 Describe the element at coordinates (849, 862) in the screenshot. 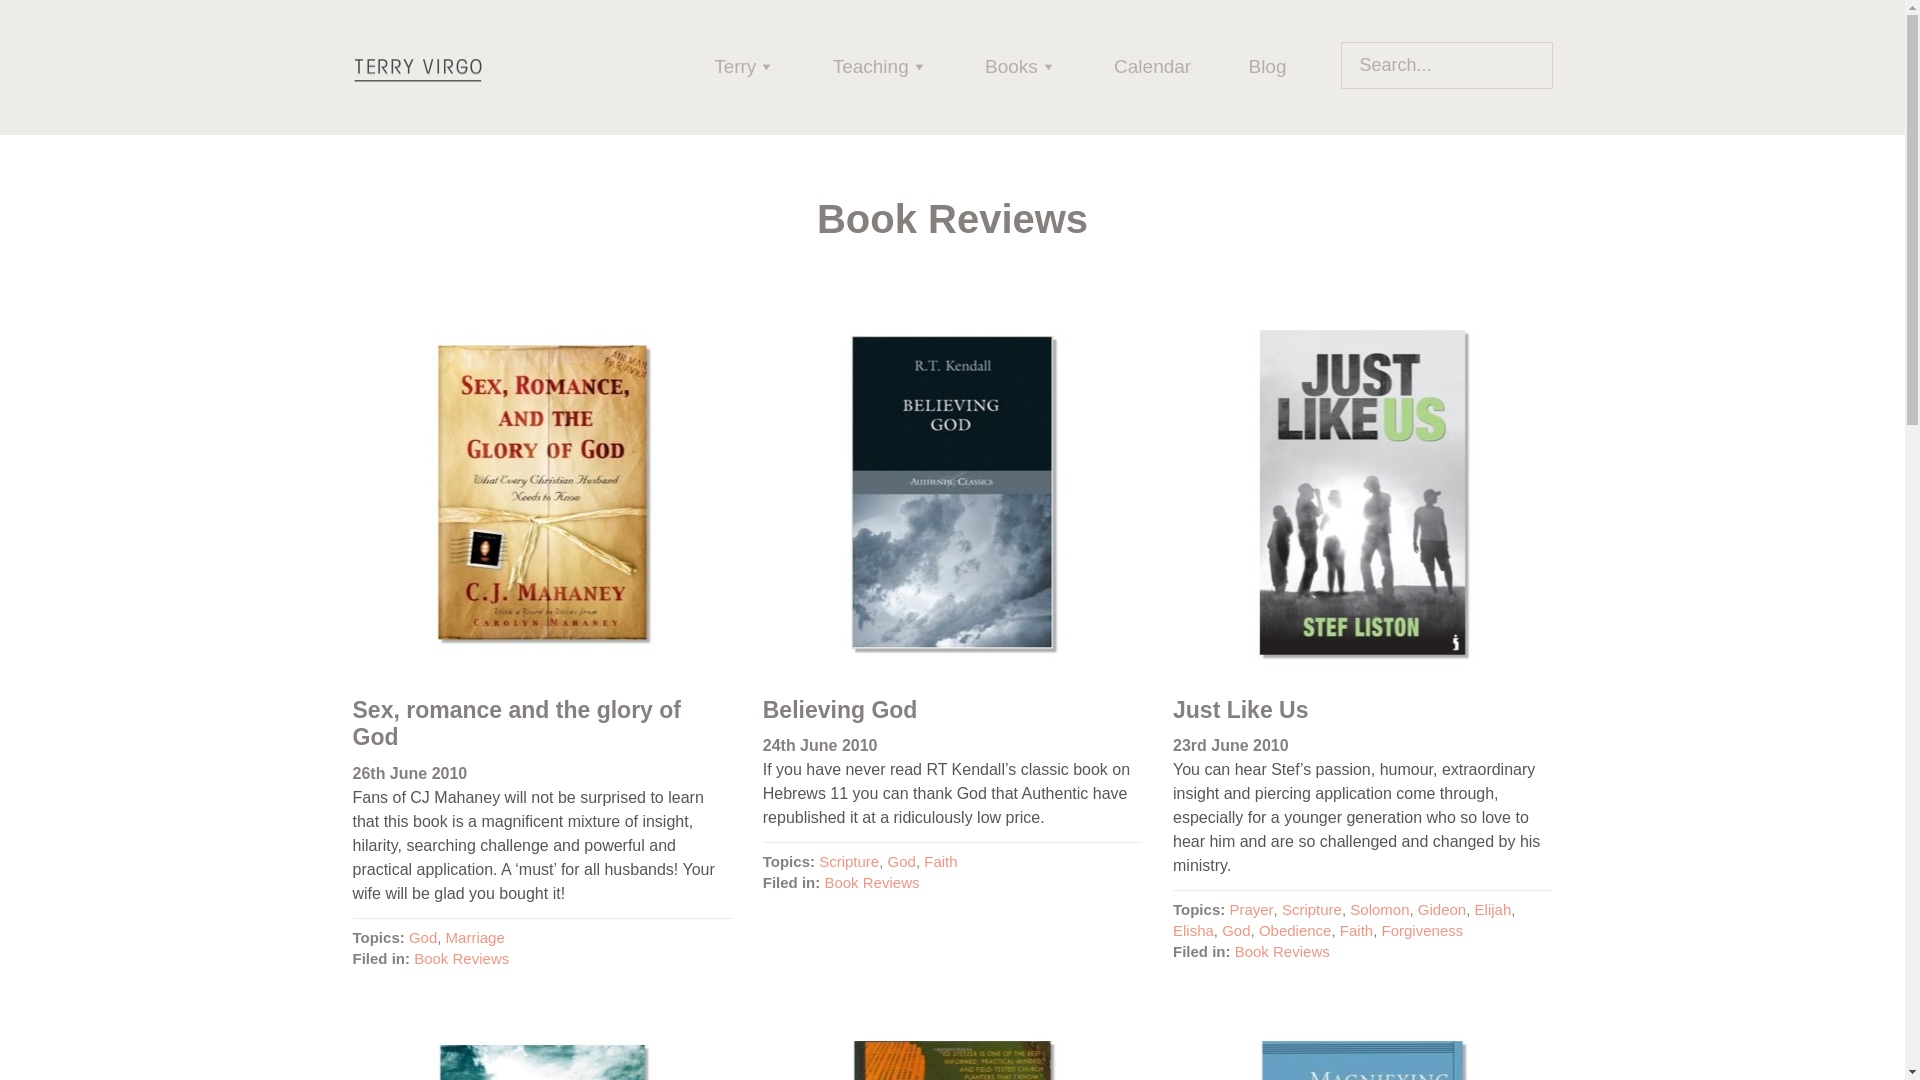

I see `Scripture` at that location.